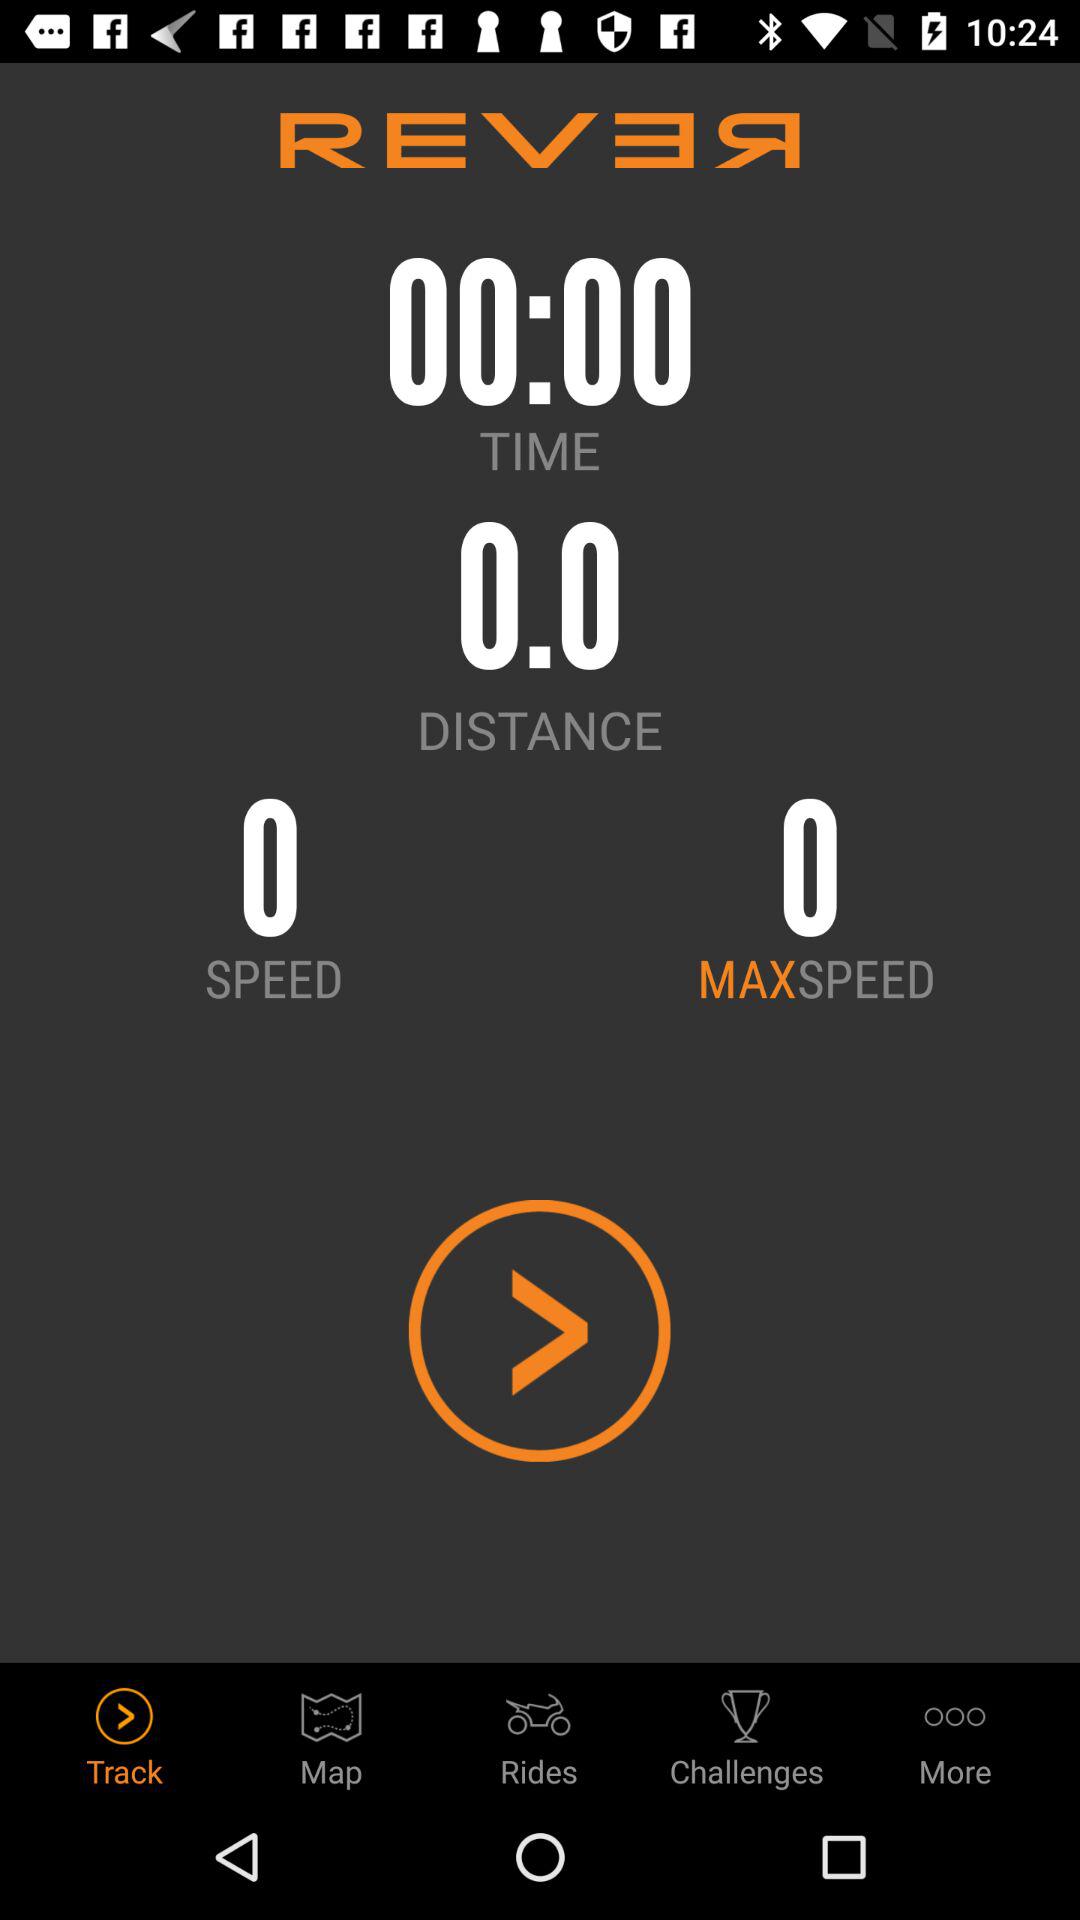 The height and width of the screenshot is (1920, 1080). Describe the element at coordinates (747, 977) in the screenshot. I see `swipe until the max` at that location.